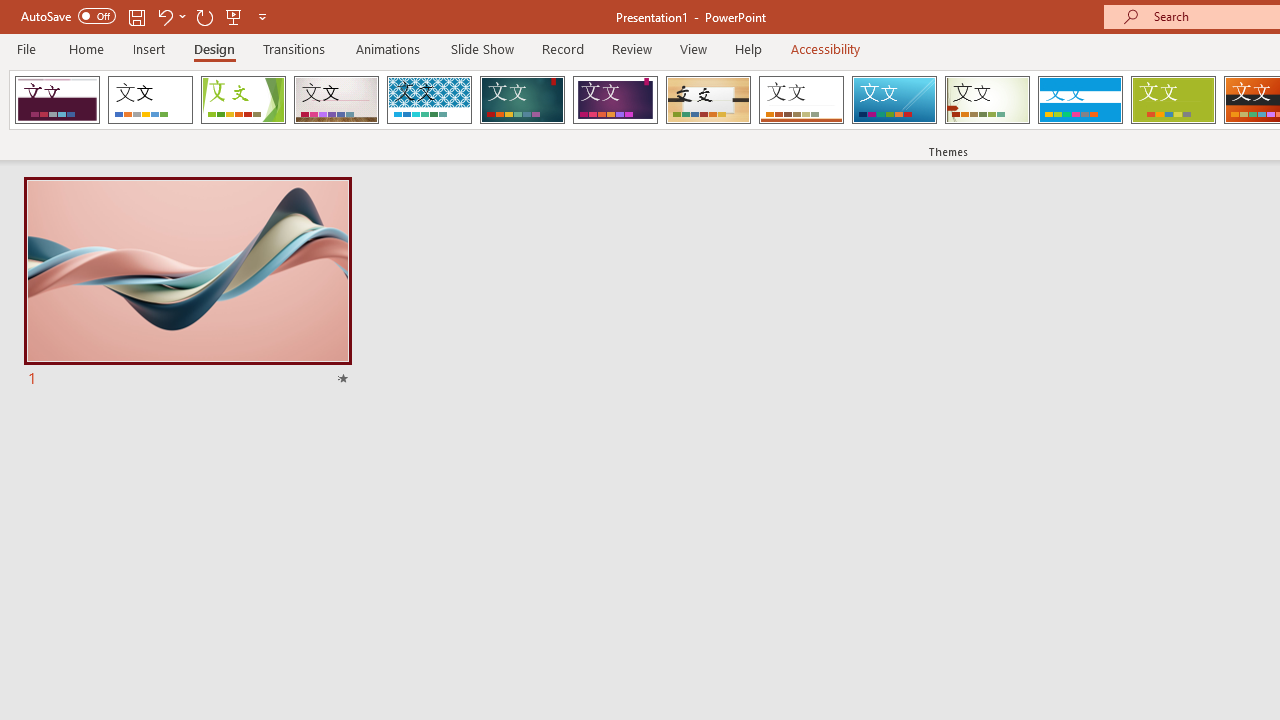 The height and width of the screenshot is (720, 1280). What do you see at coordinates (1080, 100) in the screenshot?
I see `Banded` at bounding box center [1080, 100].